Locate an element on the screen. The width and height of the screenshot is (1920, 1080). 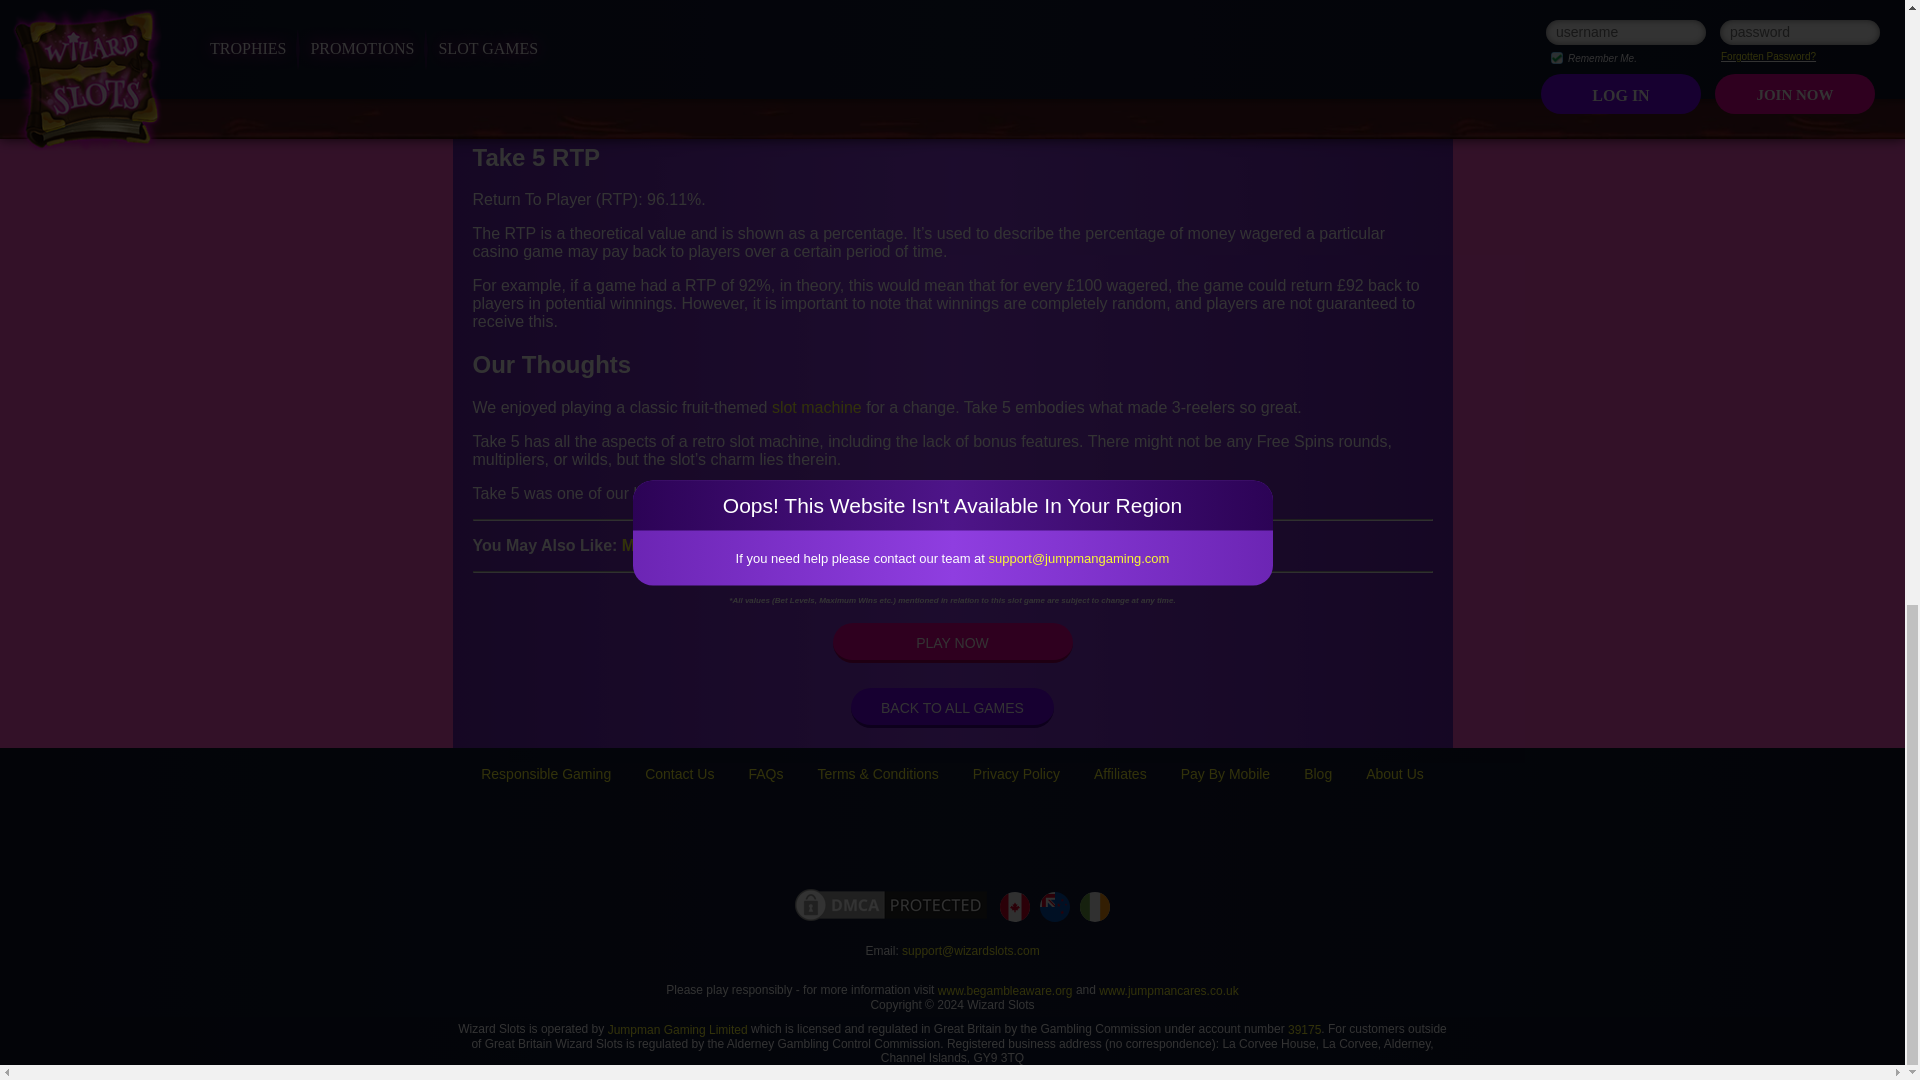
Pay By Mobile is located at coordinates (1224, 773).